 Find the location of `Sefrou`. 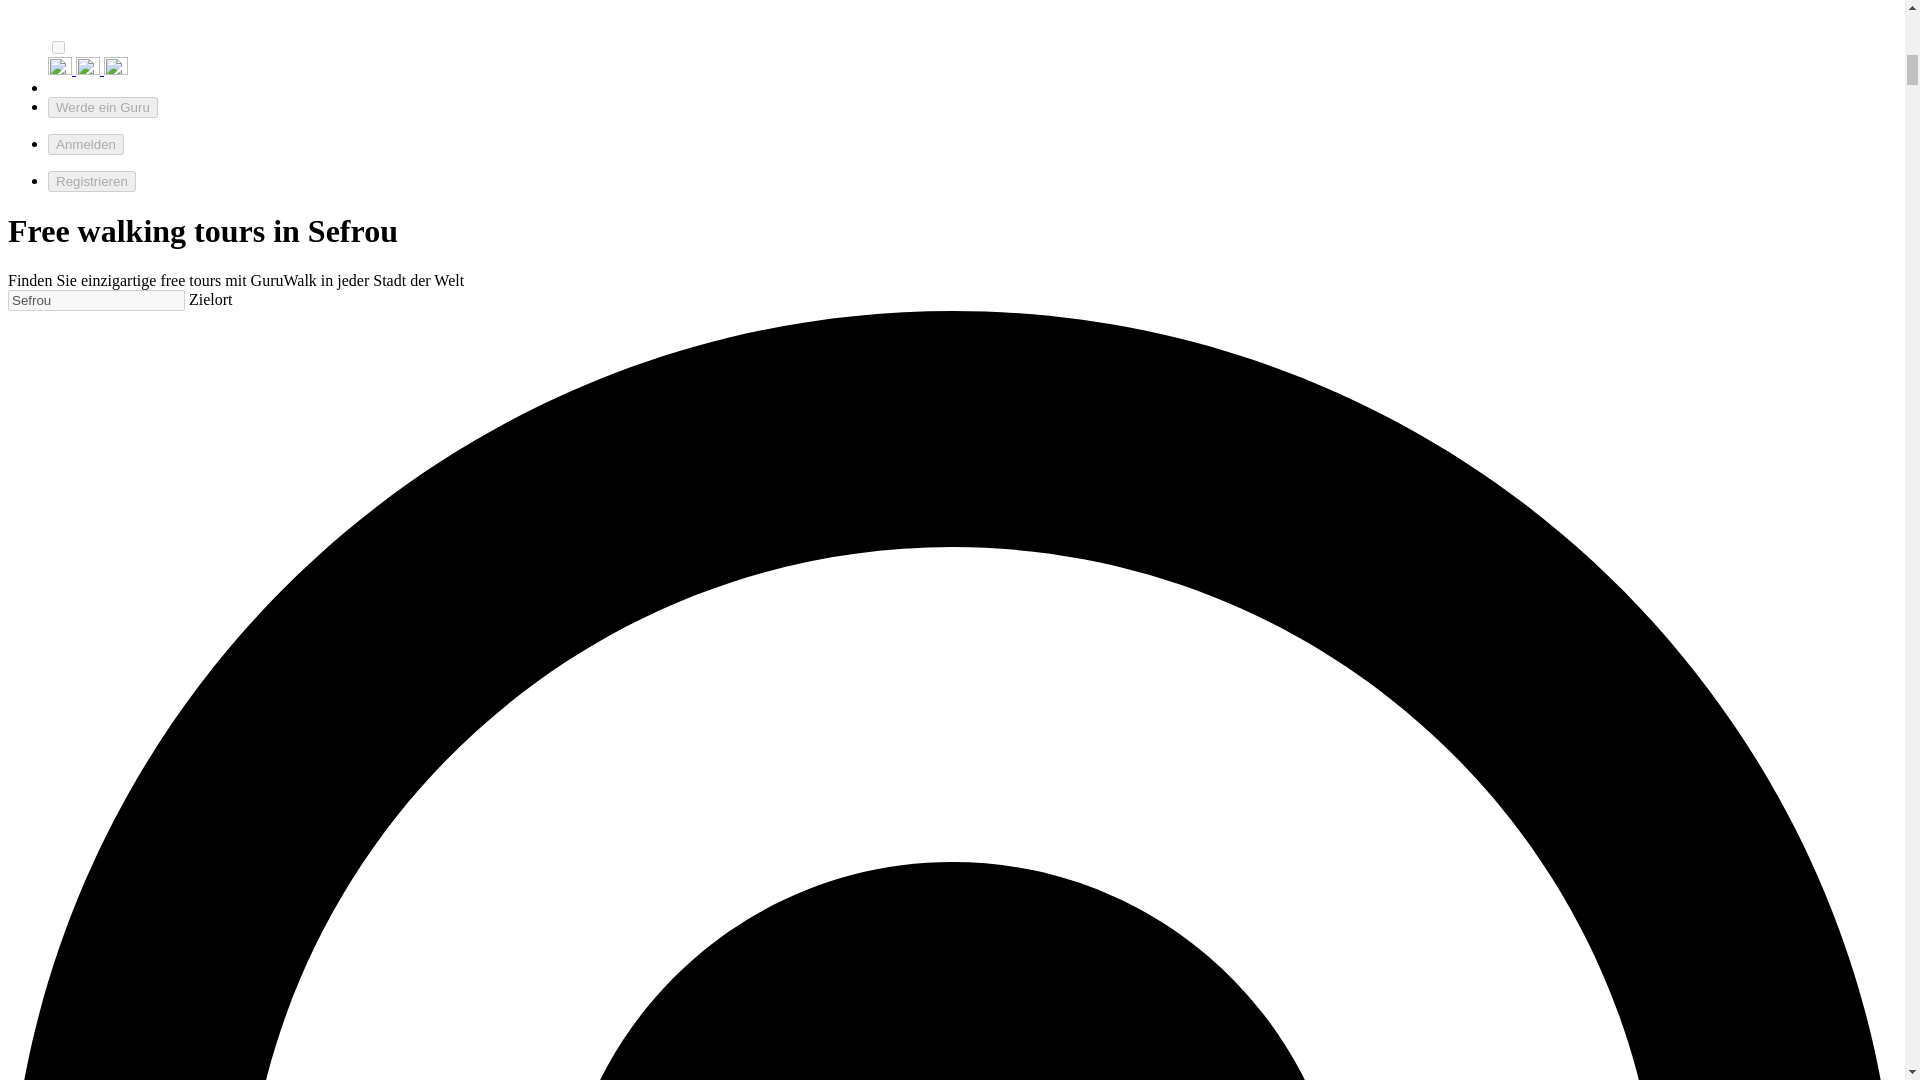

Sefrou is located at coordinates (96, 300).